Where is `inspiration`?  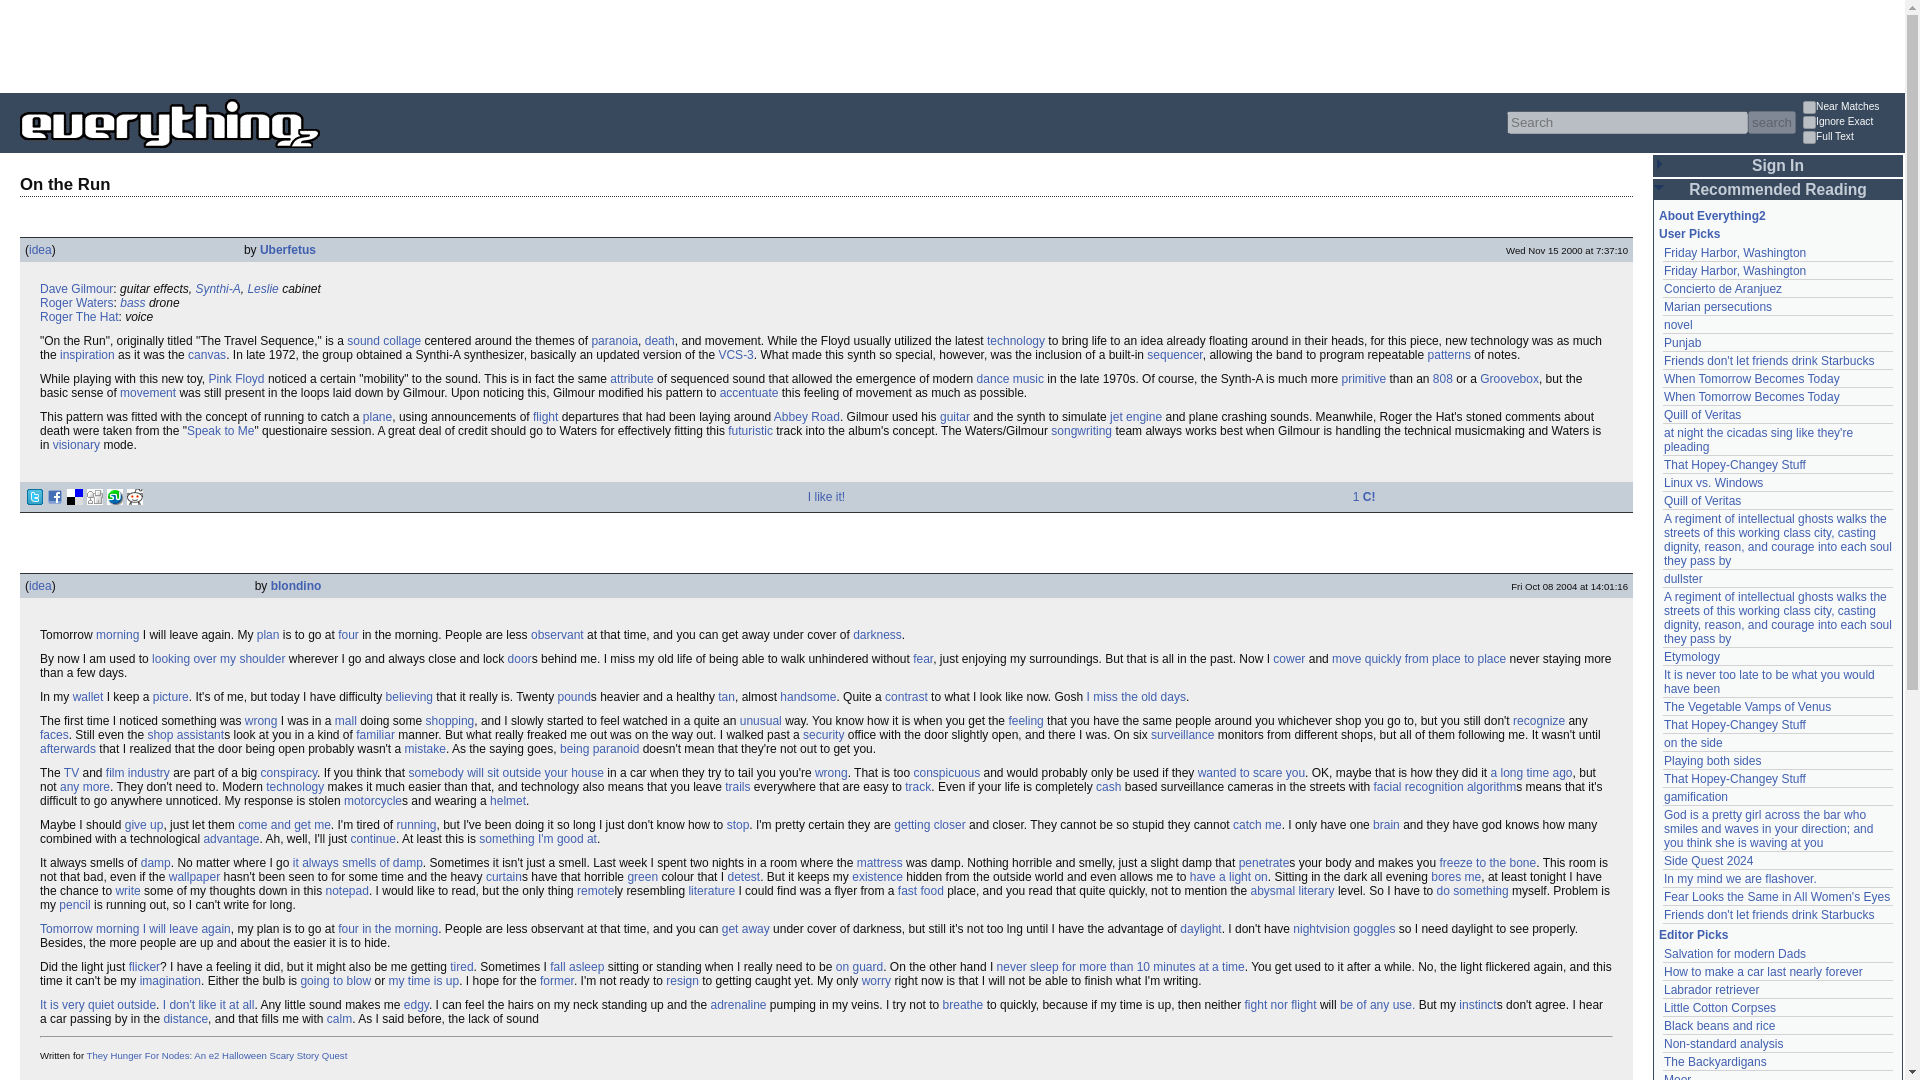
inspiration is located at coordinates (87, 354).